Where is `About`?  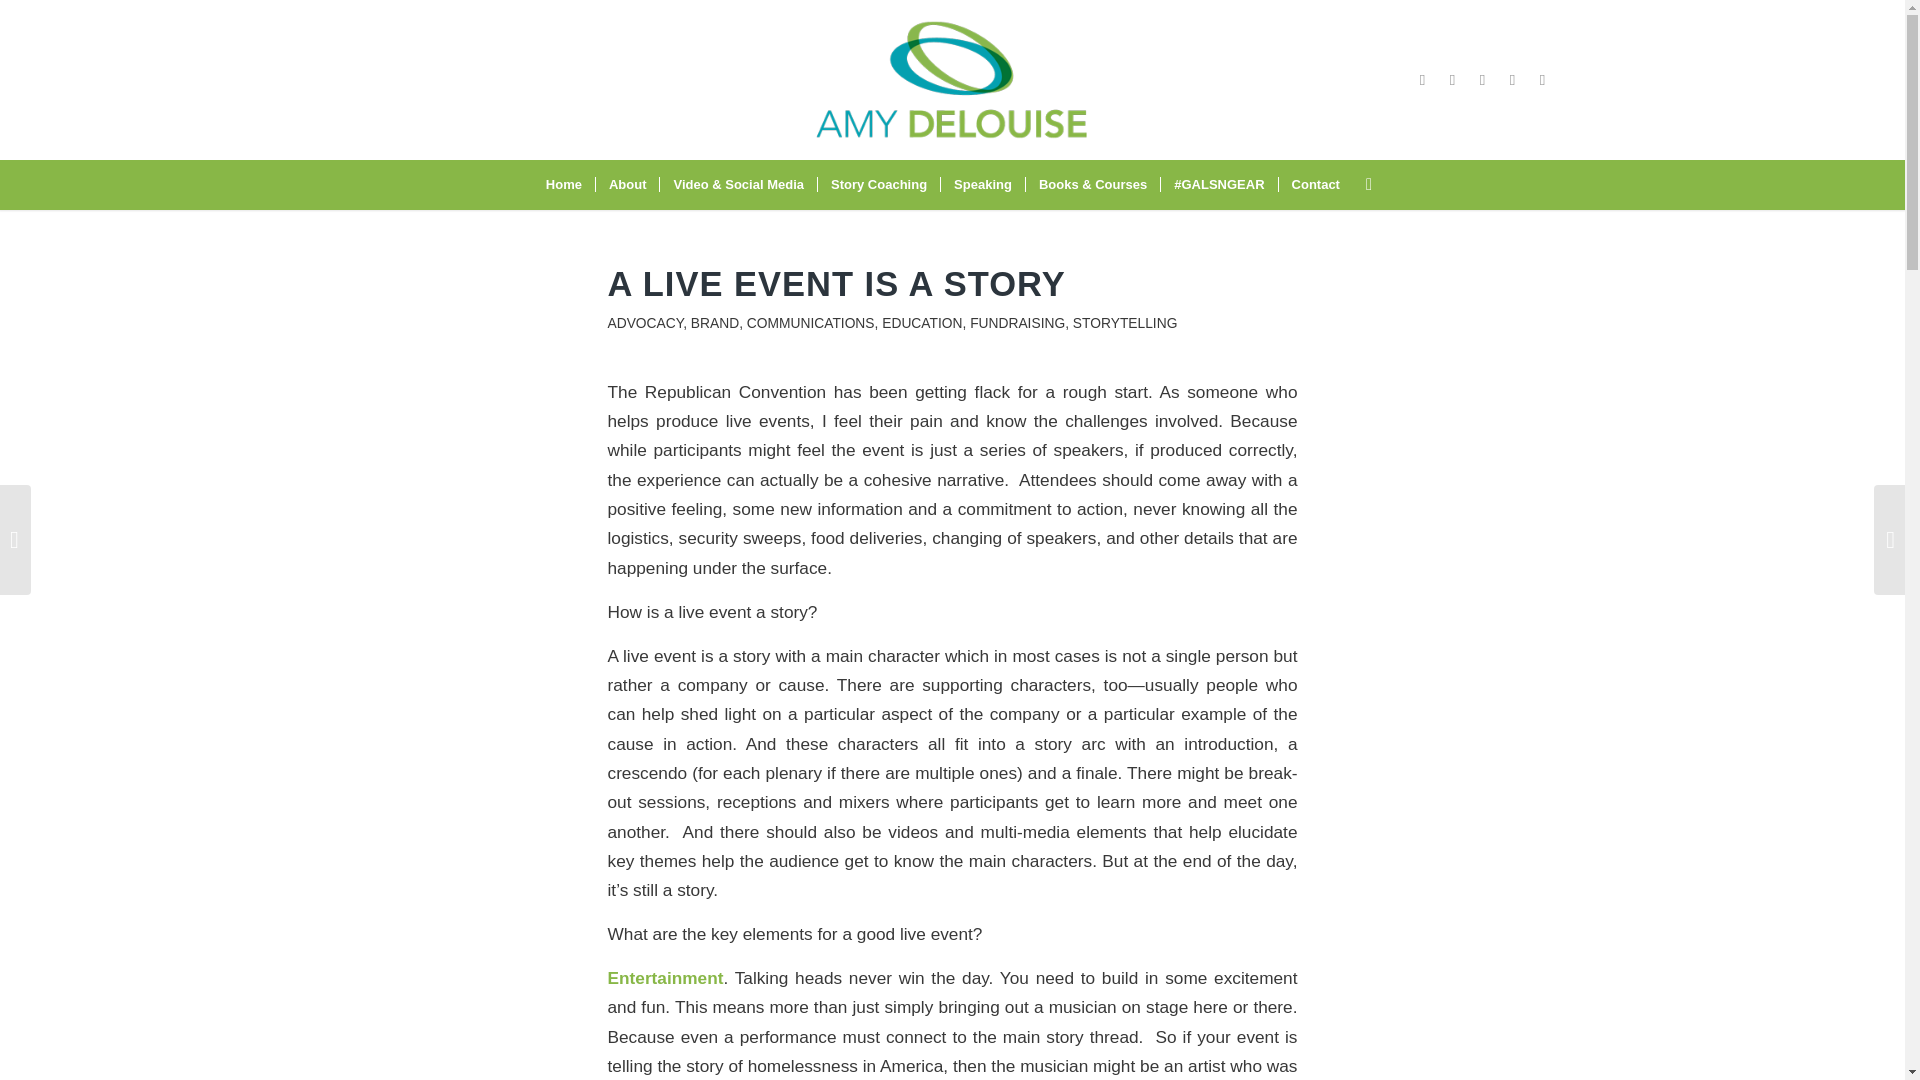 About is located at coordinates (628, 184).